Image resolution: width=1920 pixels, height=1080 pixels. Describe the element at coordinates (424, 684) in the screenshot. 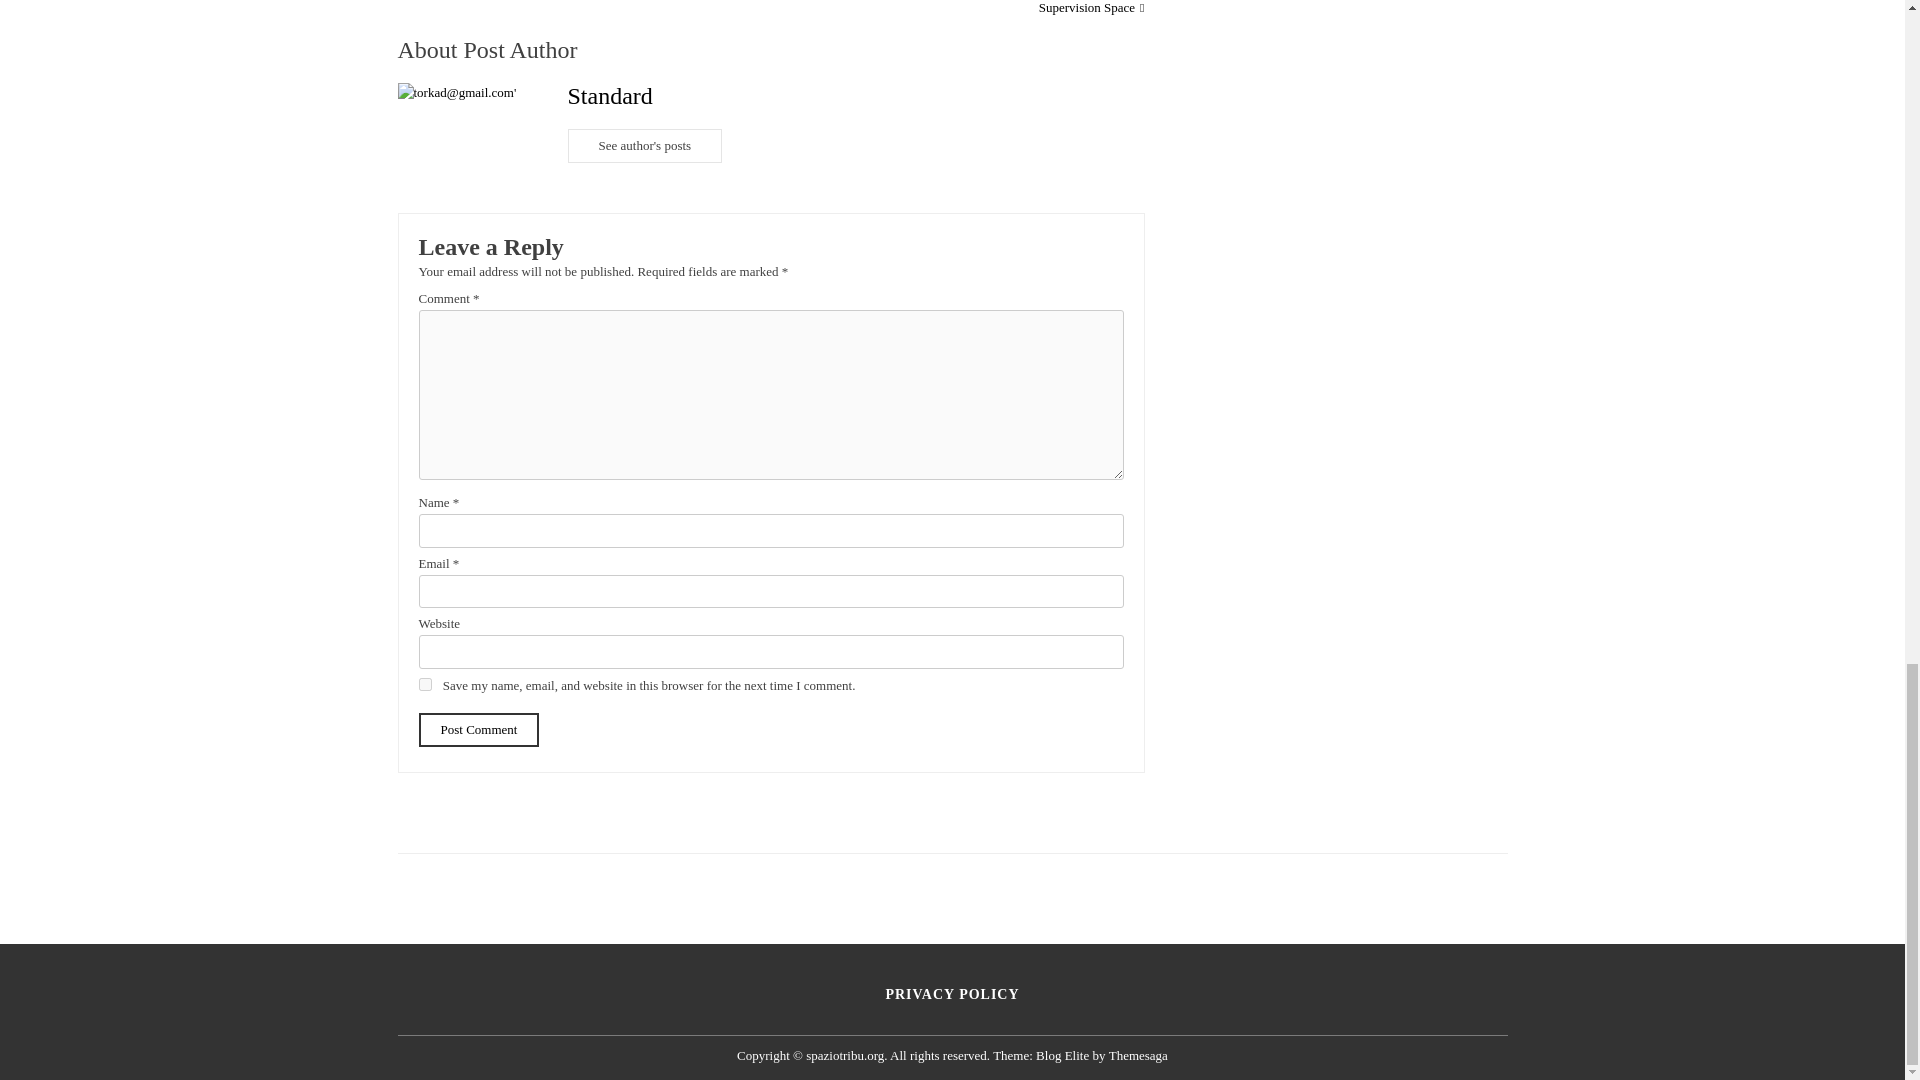

I see `yes` at that location.